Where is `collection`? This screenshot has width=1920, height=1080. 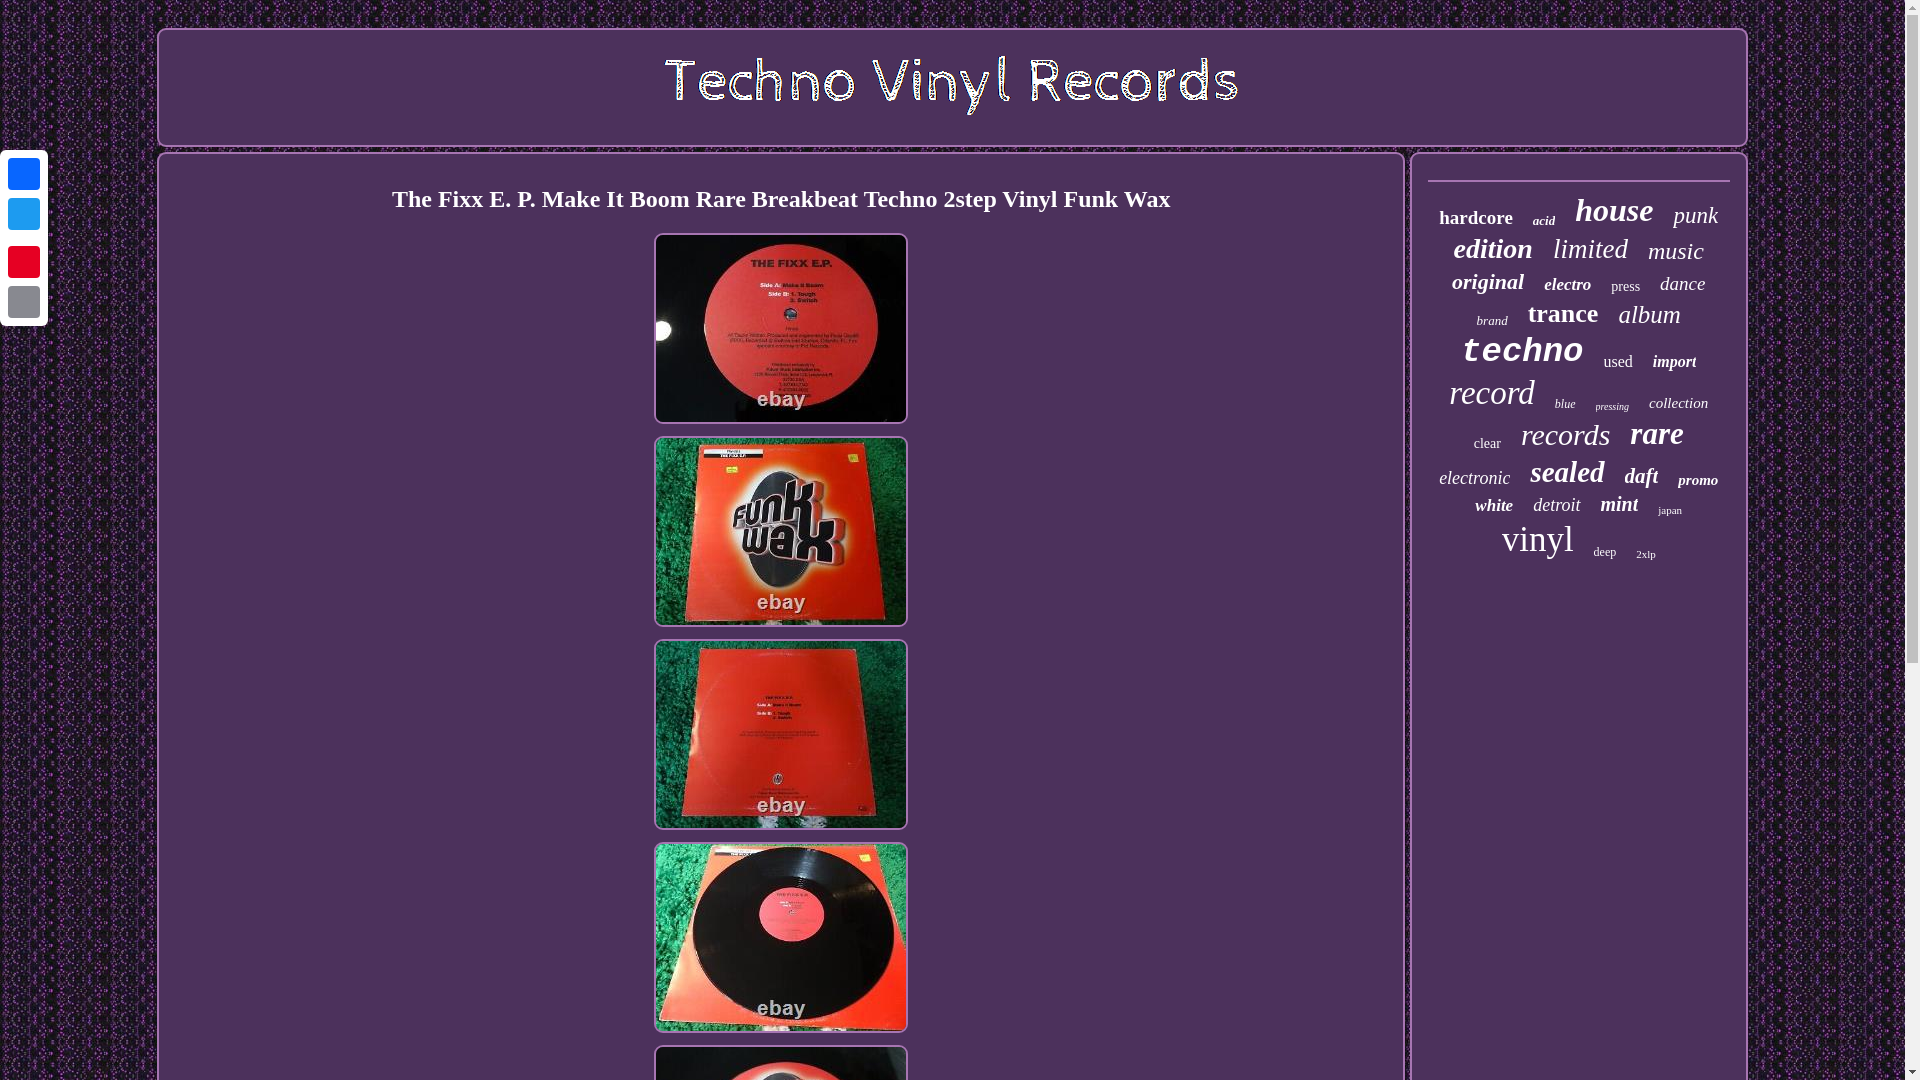 collection is located at coordinates (1678, 403).